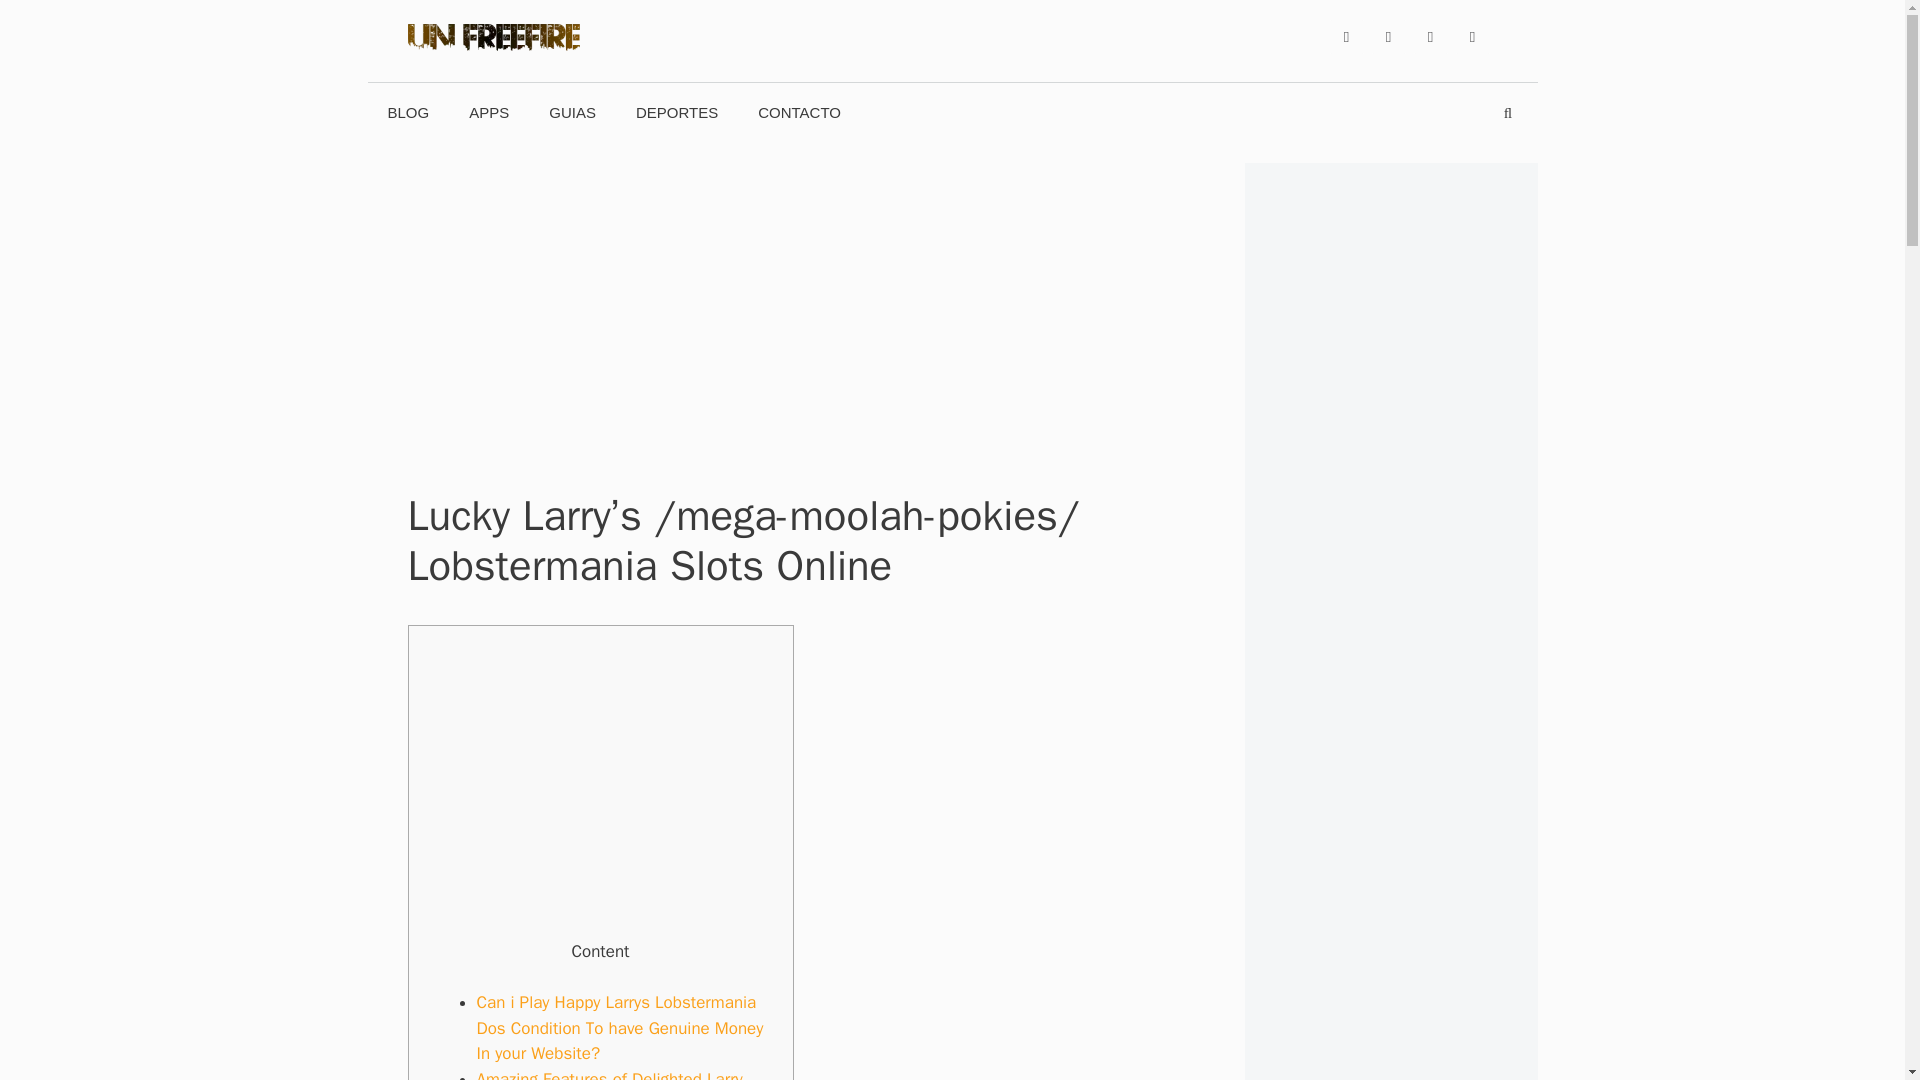  I want to click on DEPORTES, so click(676, 112).